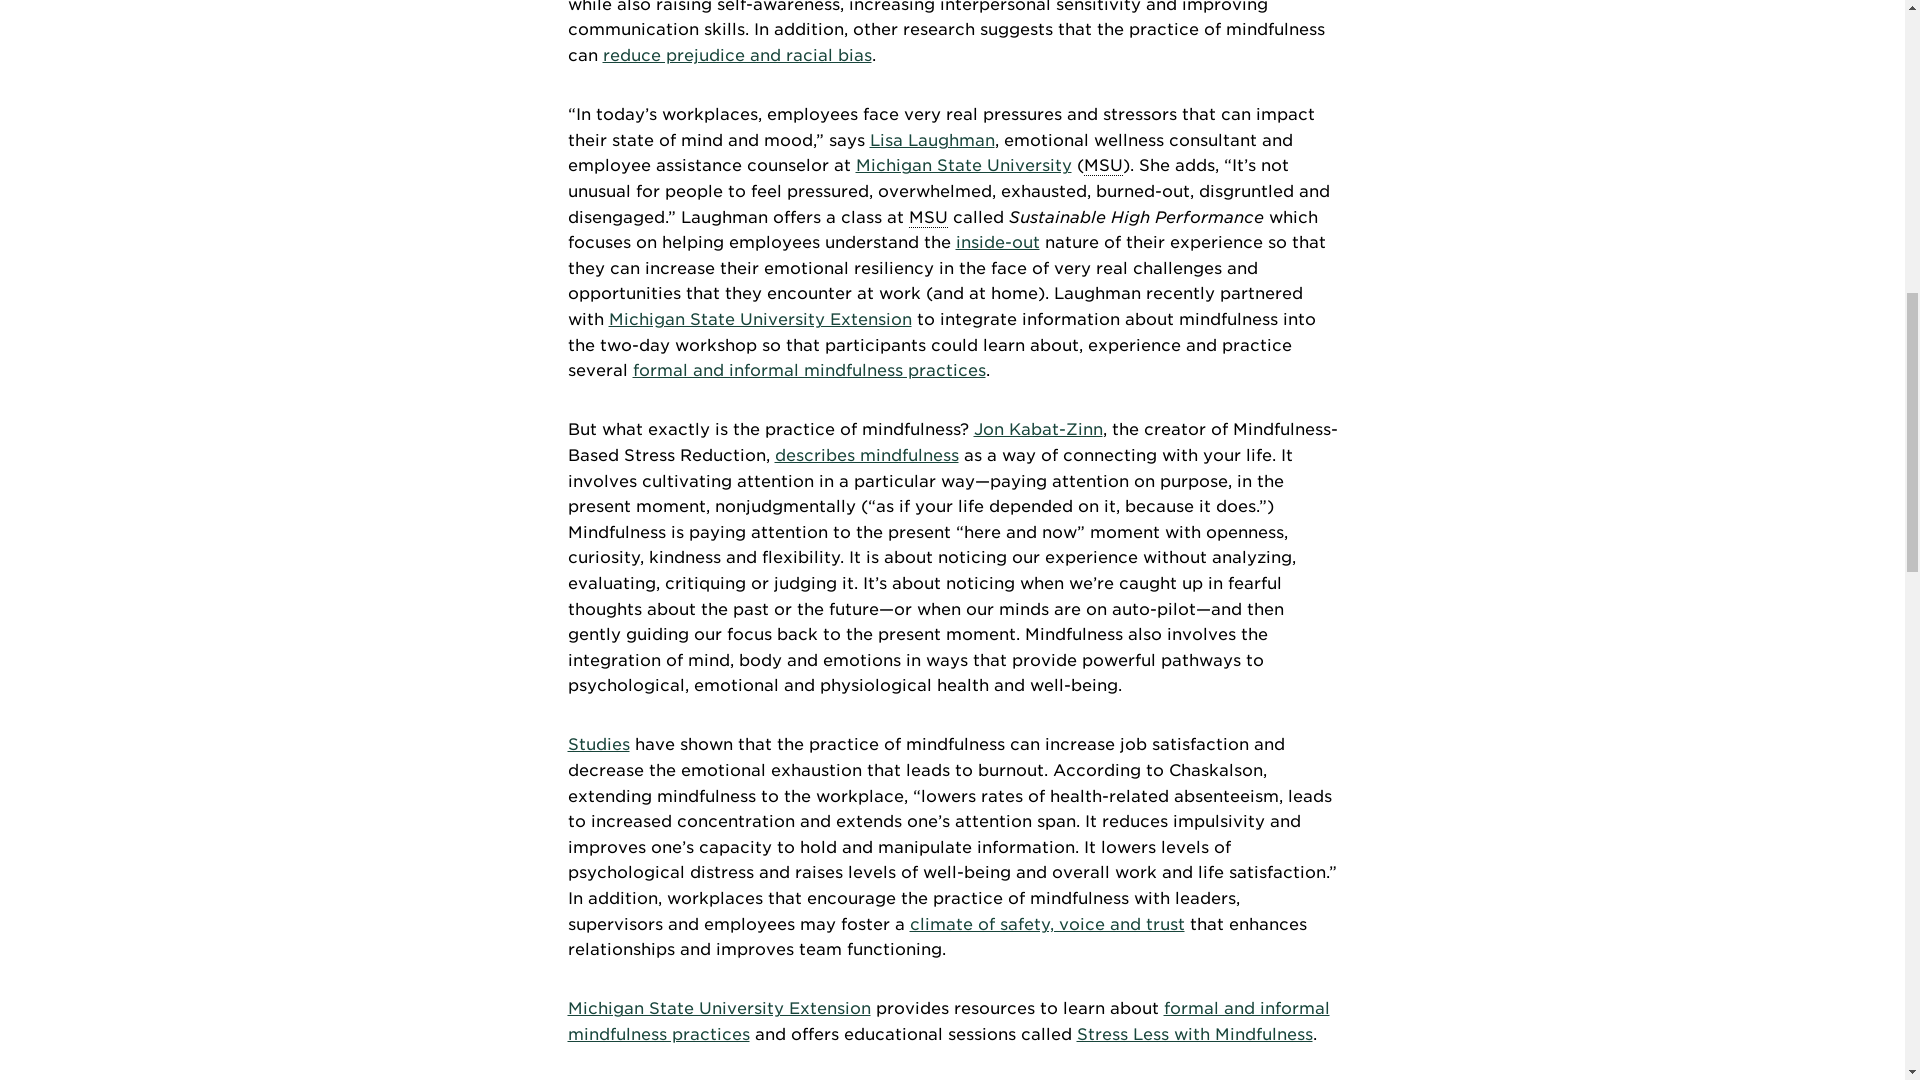 The image size is (1920, 1080). Describe the element at coordinates (759, 319) in the screenshot. I see `Michigan State University Extension` at that location.